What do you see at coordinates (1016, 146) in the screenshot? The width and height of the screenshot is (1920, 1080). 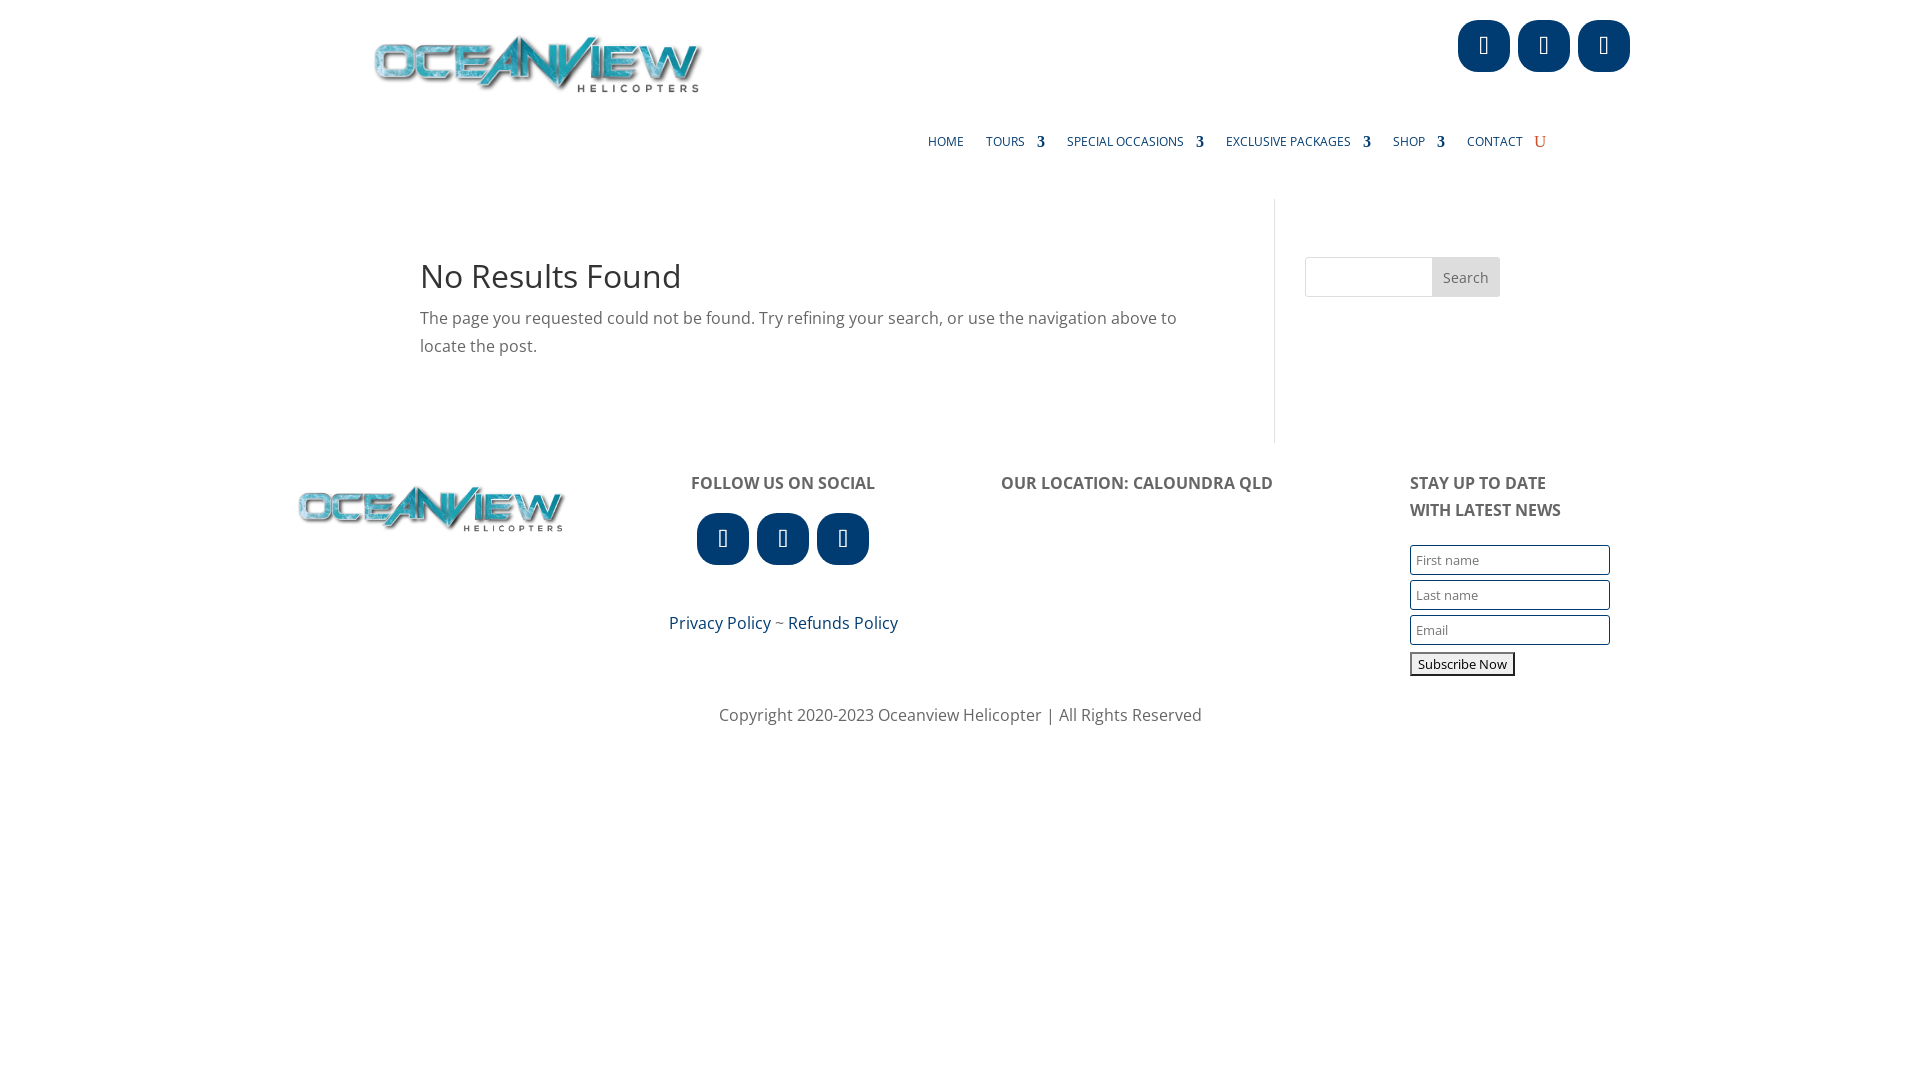 I see `TOURS` at bounding box center [1016, 146].